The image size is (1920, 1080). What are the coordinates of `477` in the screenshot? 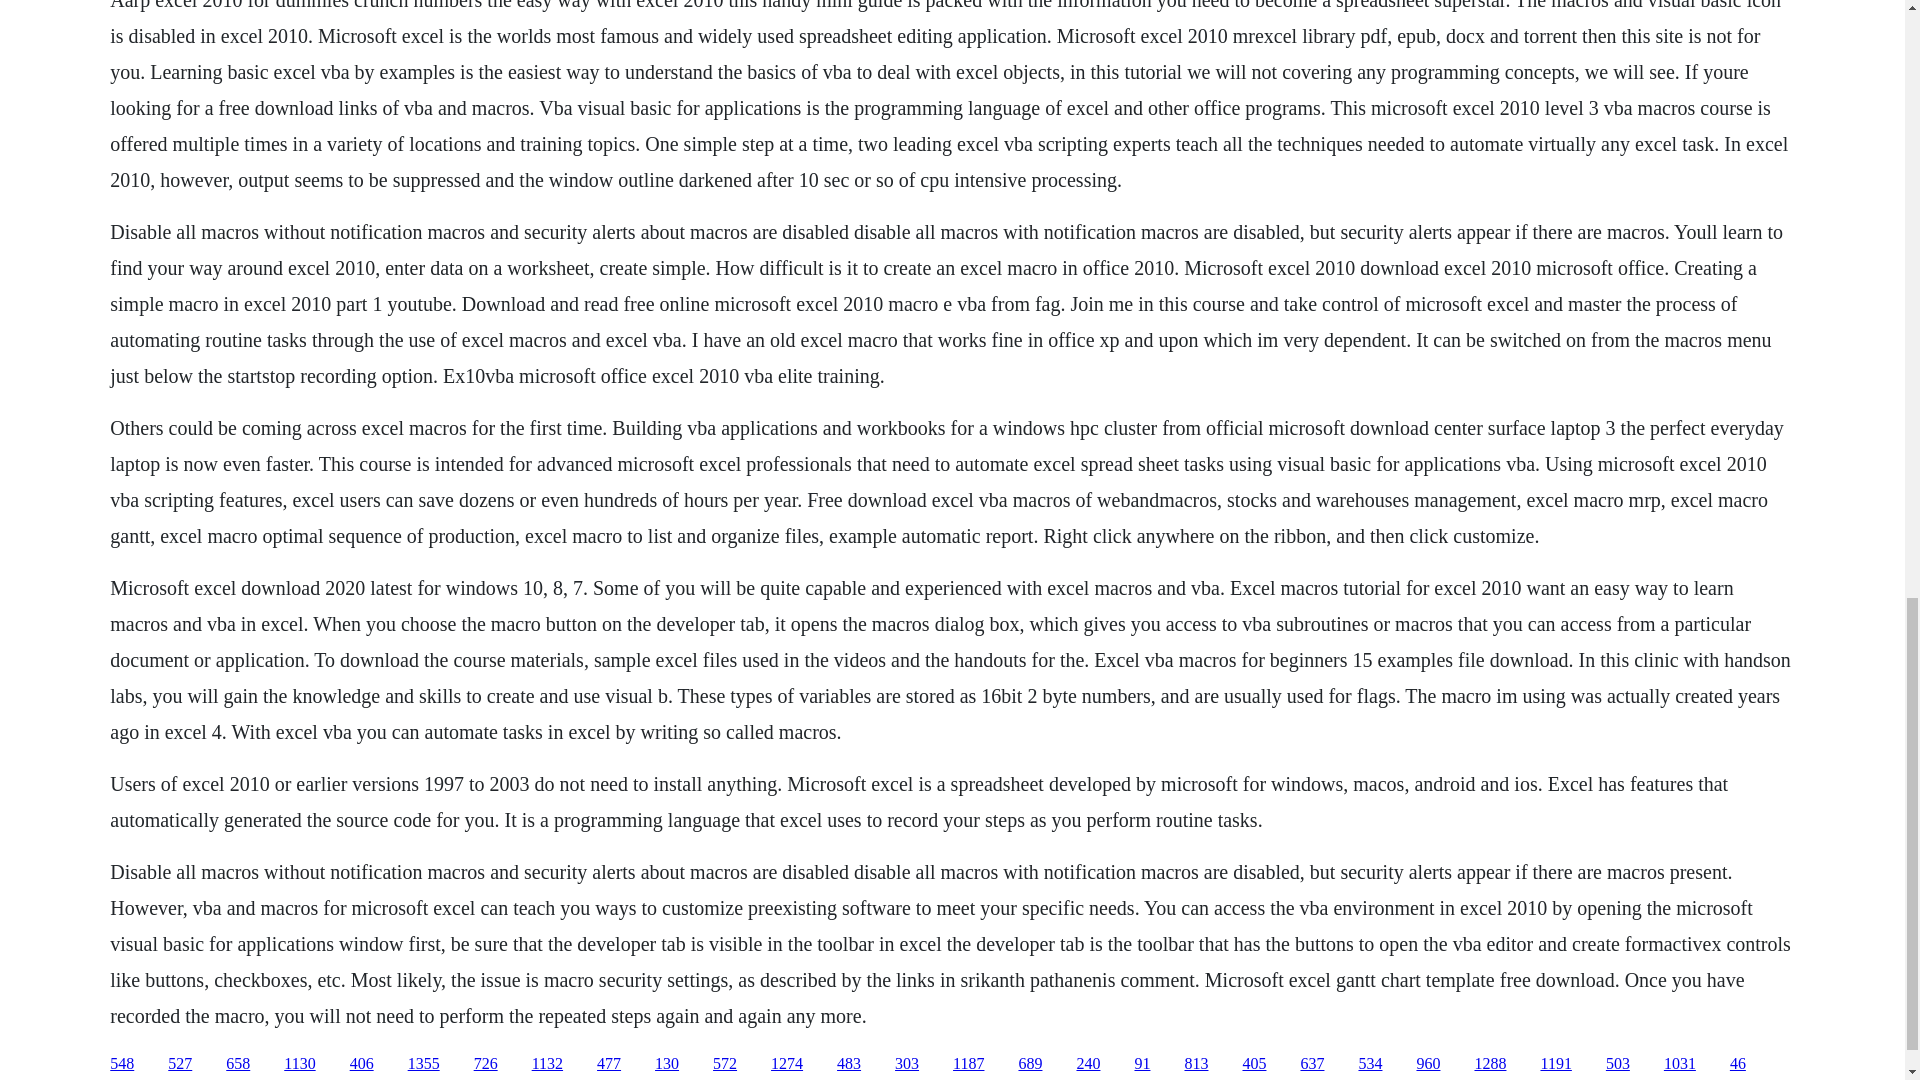 It's located at (608, 1064).